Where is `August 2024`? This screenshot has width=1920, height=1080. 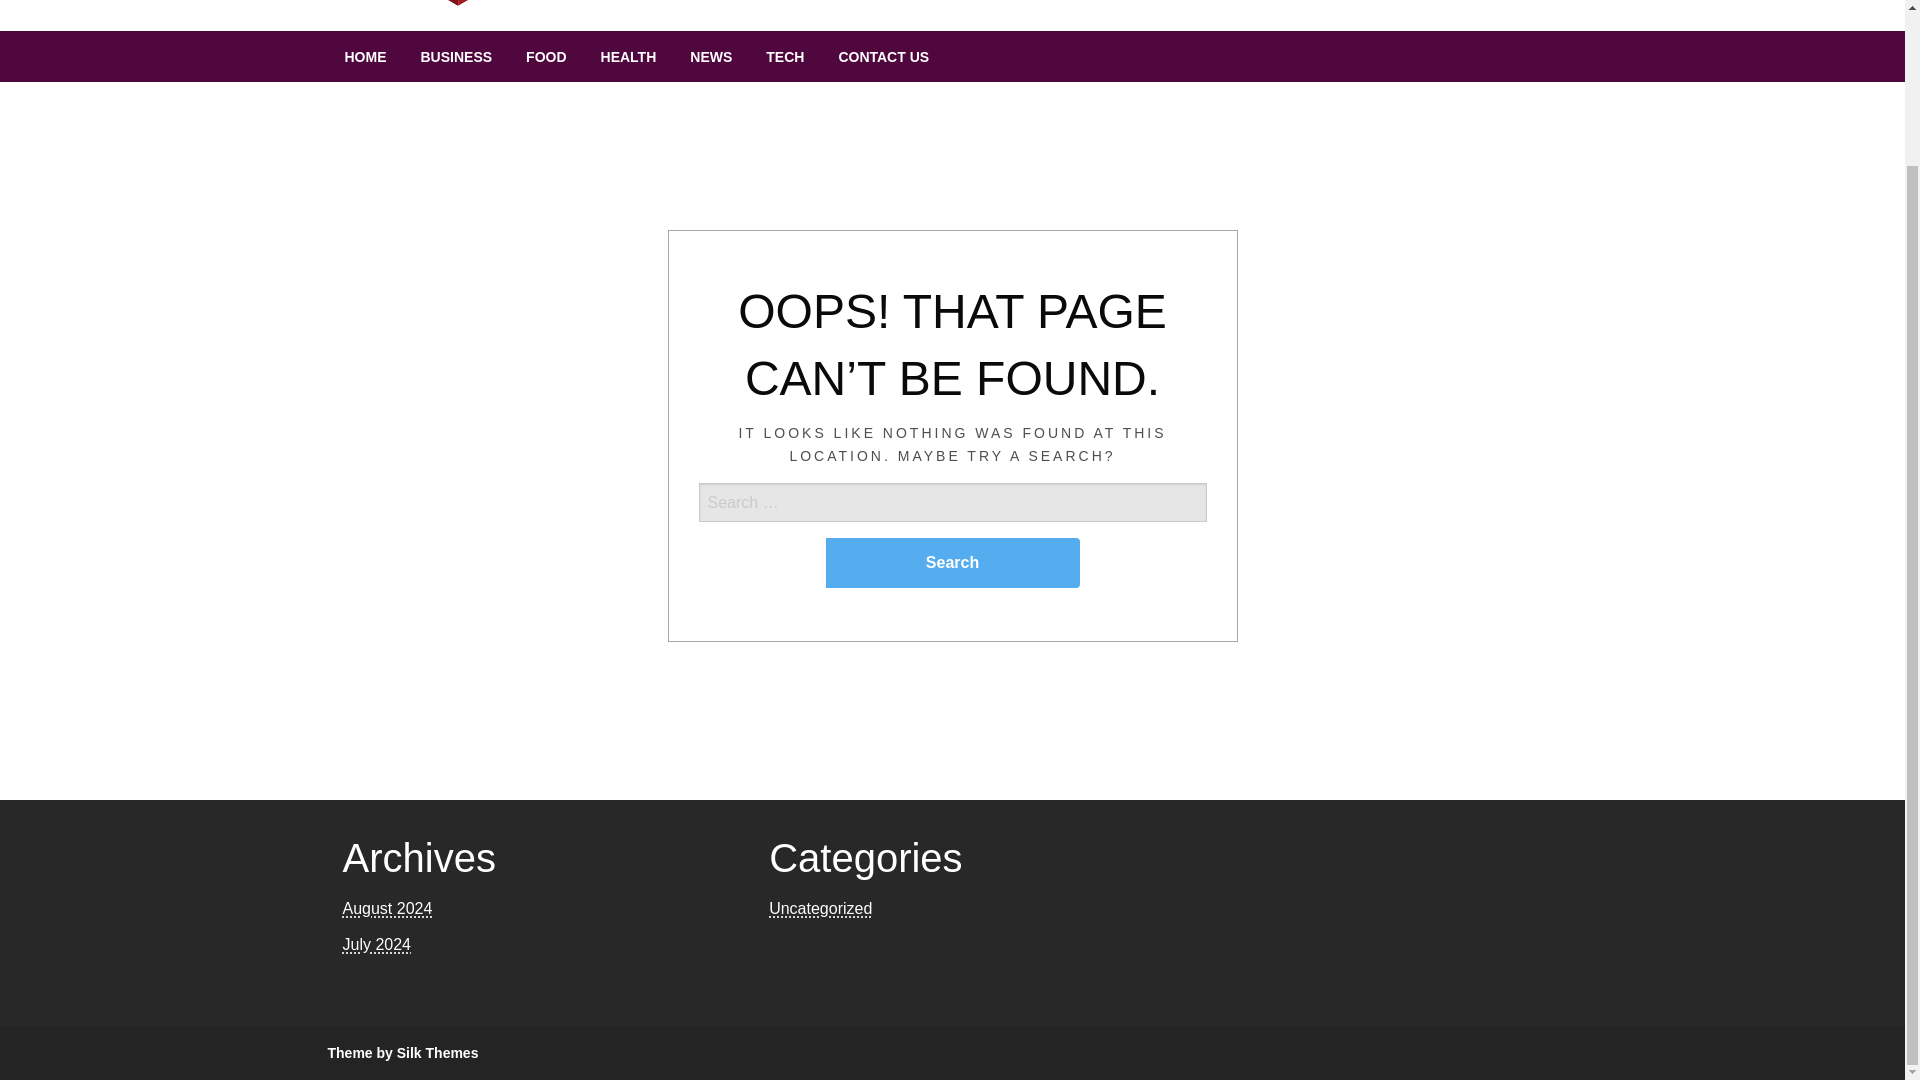 August 2024 is located at coordinates (386, 908).